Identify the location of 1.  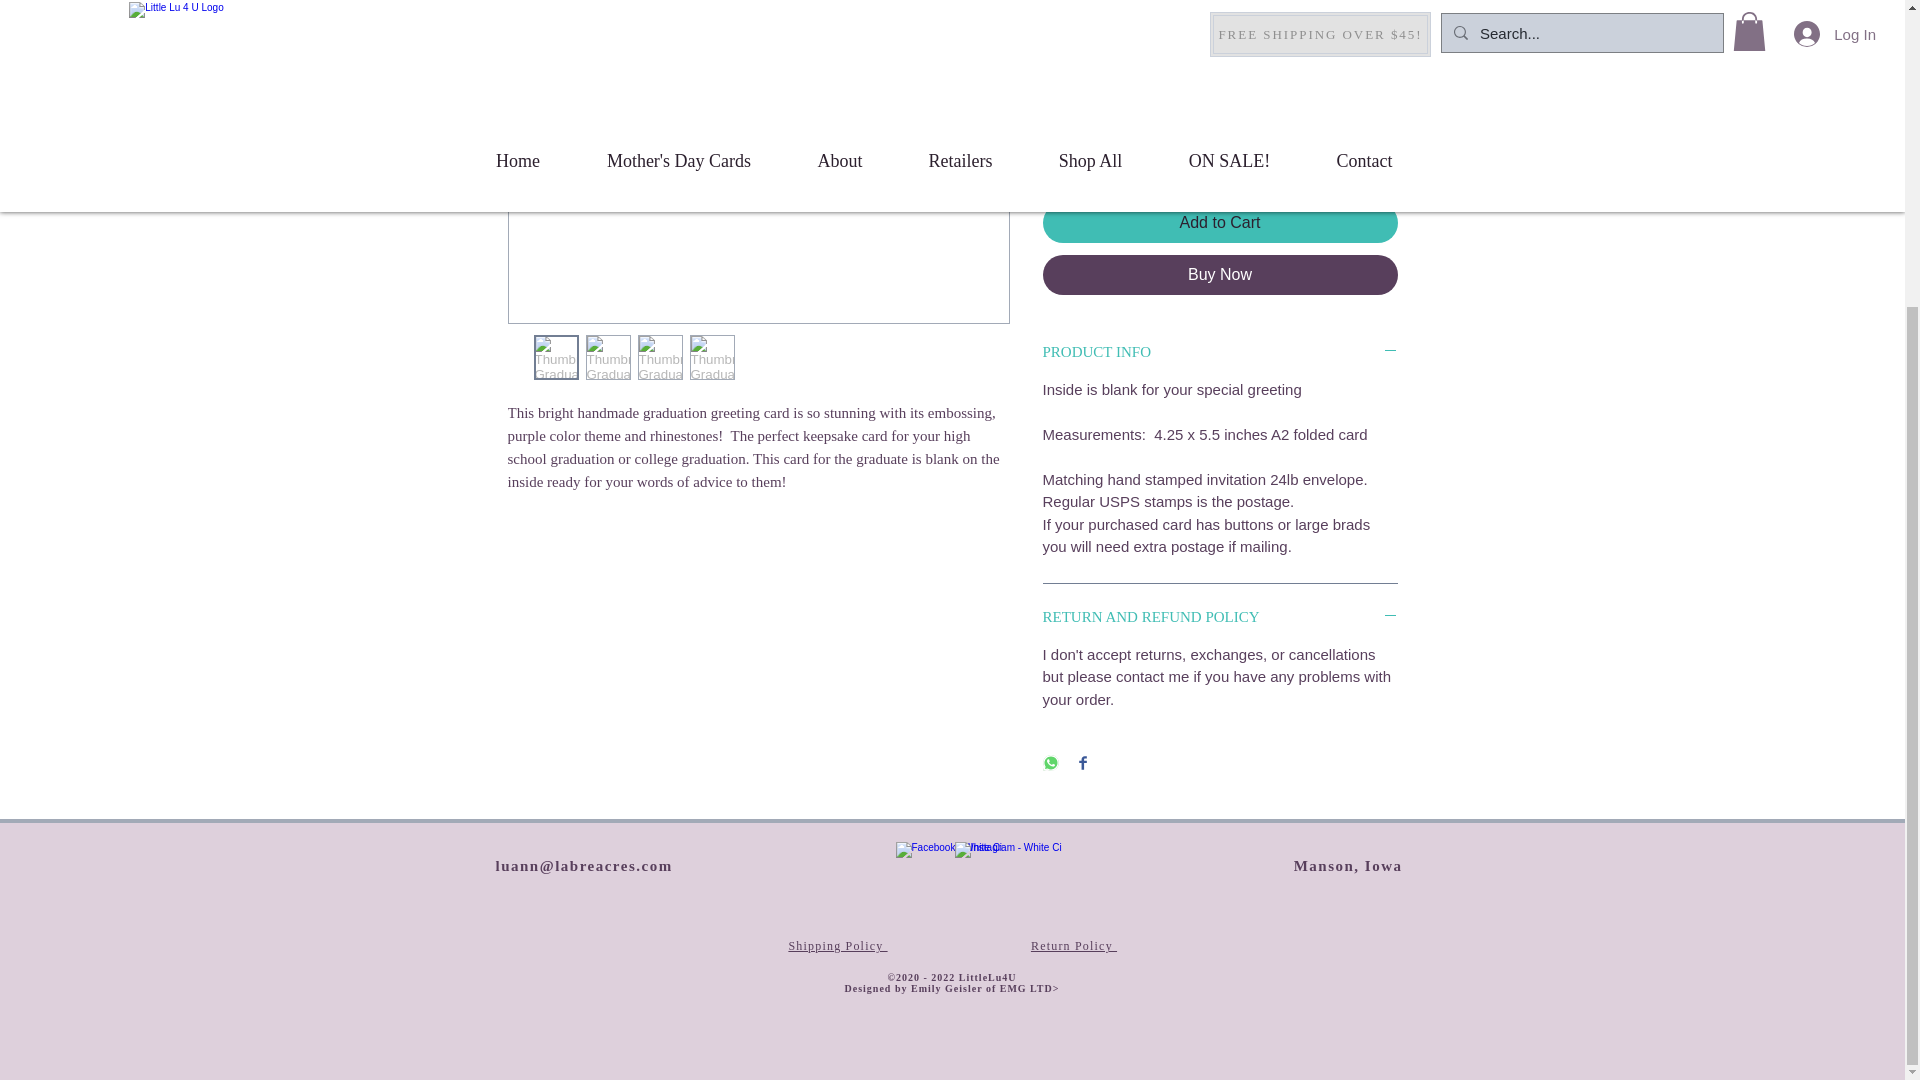
(1078, 151).